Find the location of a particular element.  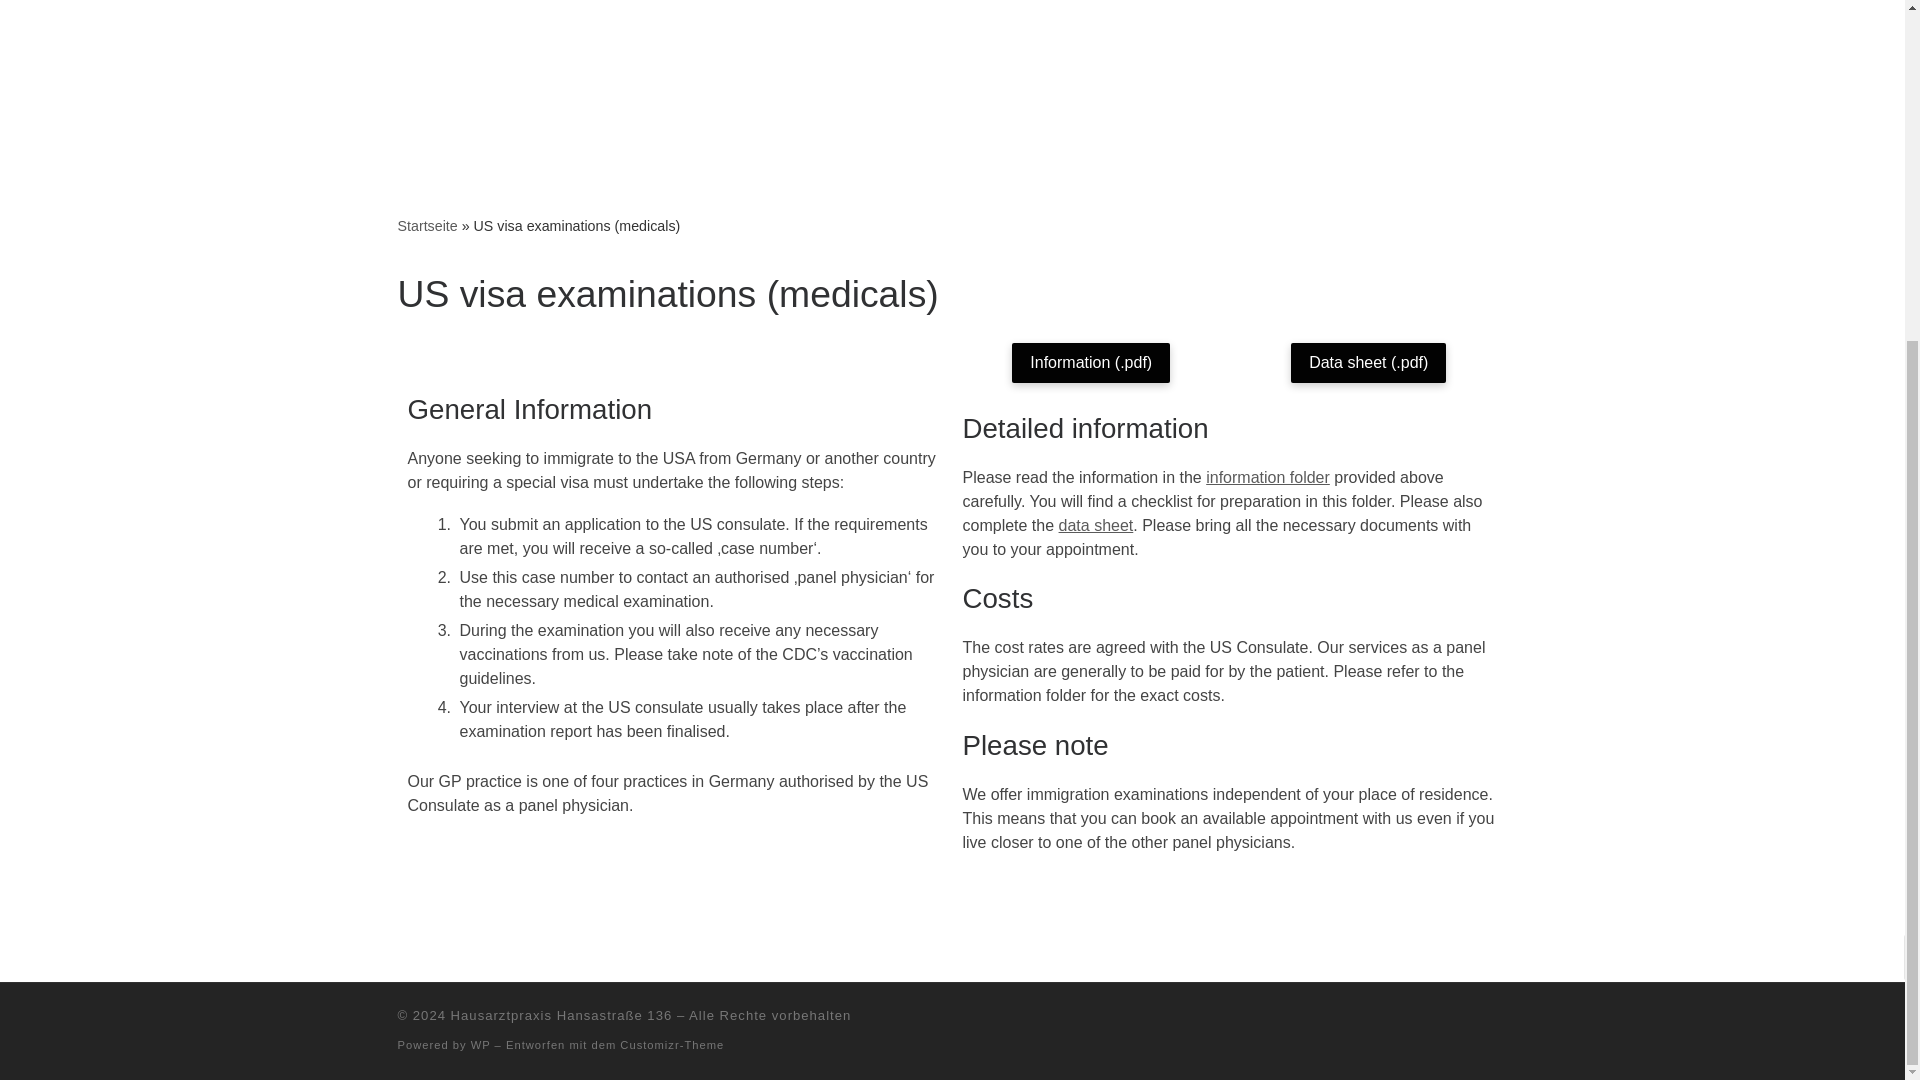

Customizr-Theme is located at coordinates (672, 1044).